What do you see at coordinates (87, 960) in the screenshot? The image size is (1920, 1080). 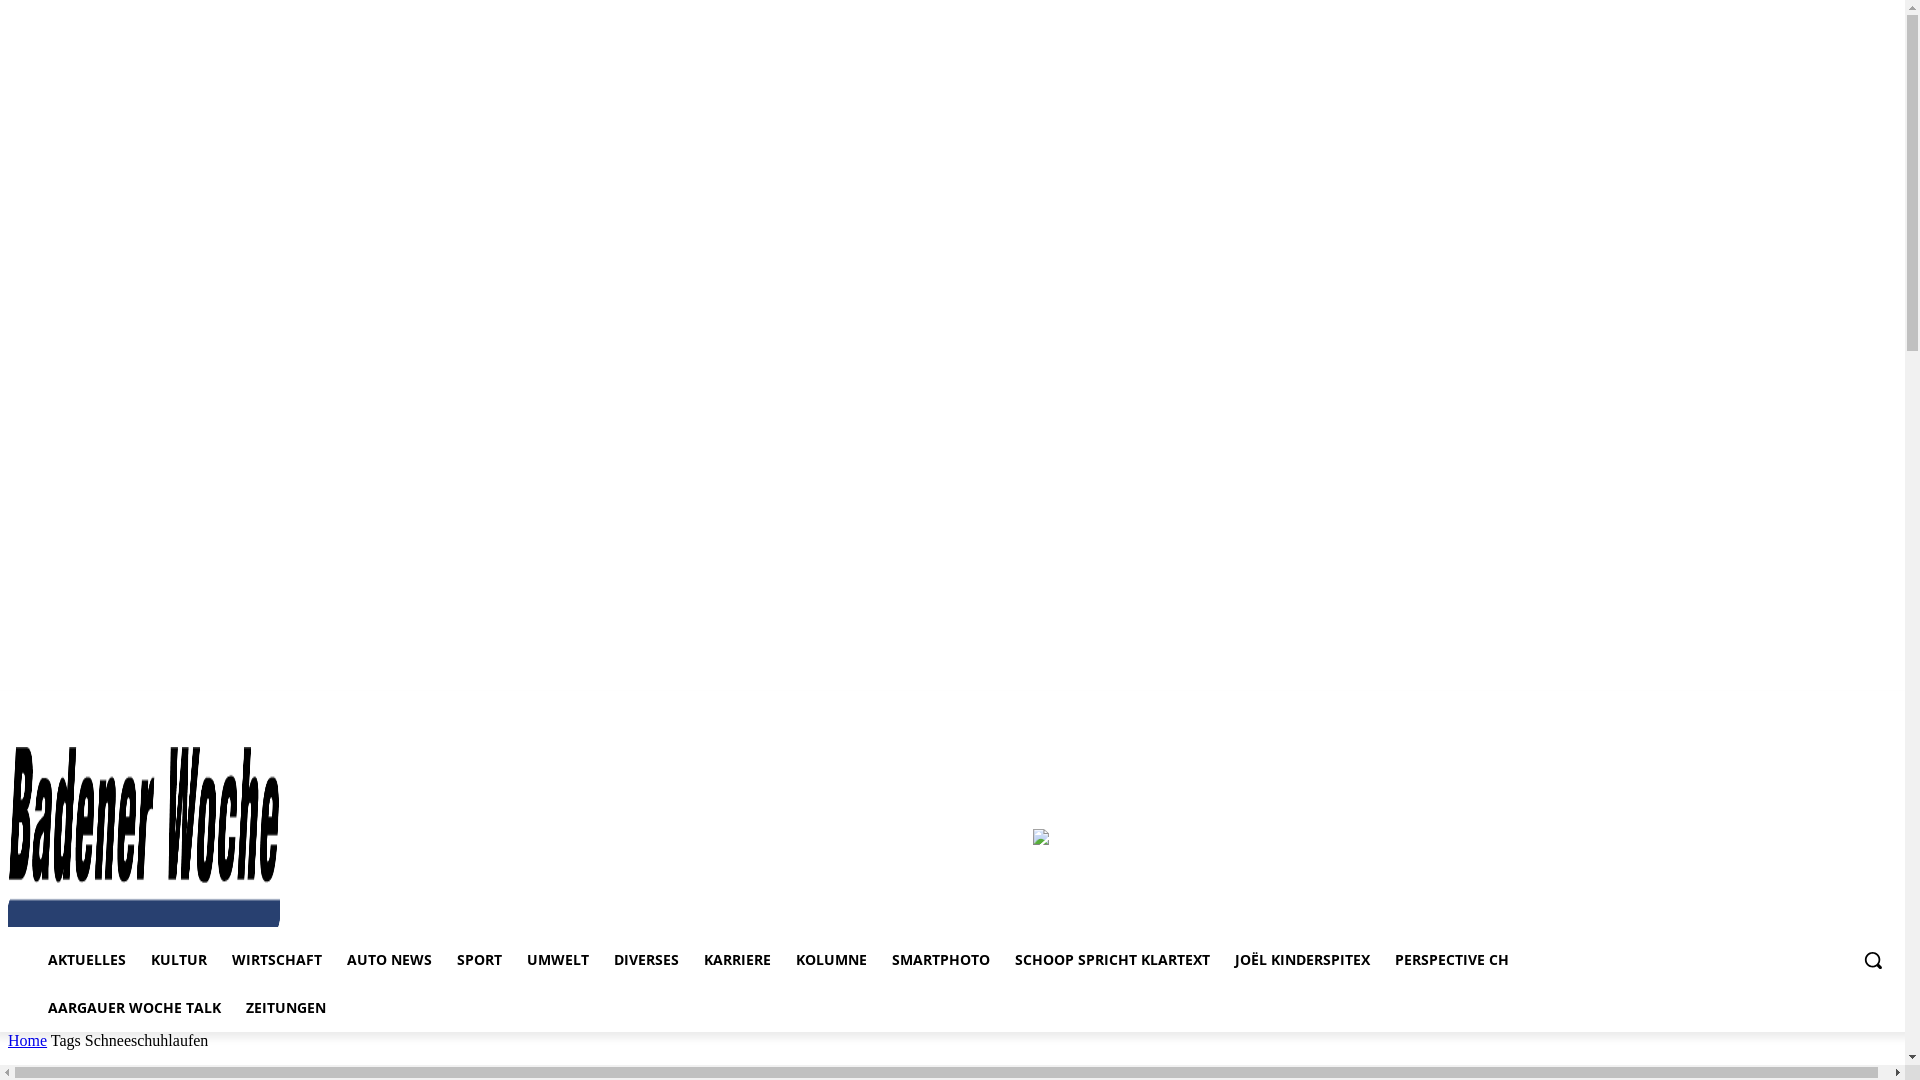 I see `AKTUELLES` at bounding box center [87, 960].